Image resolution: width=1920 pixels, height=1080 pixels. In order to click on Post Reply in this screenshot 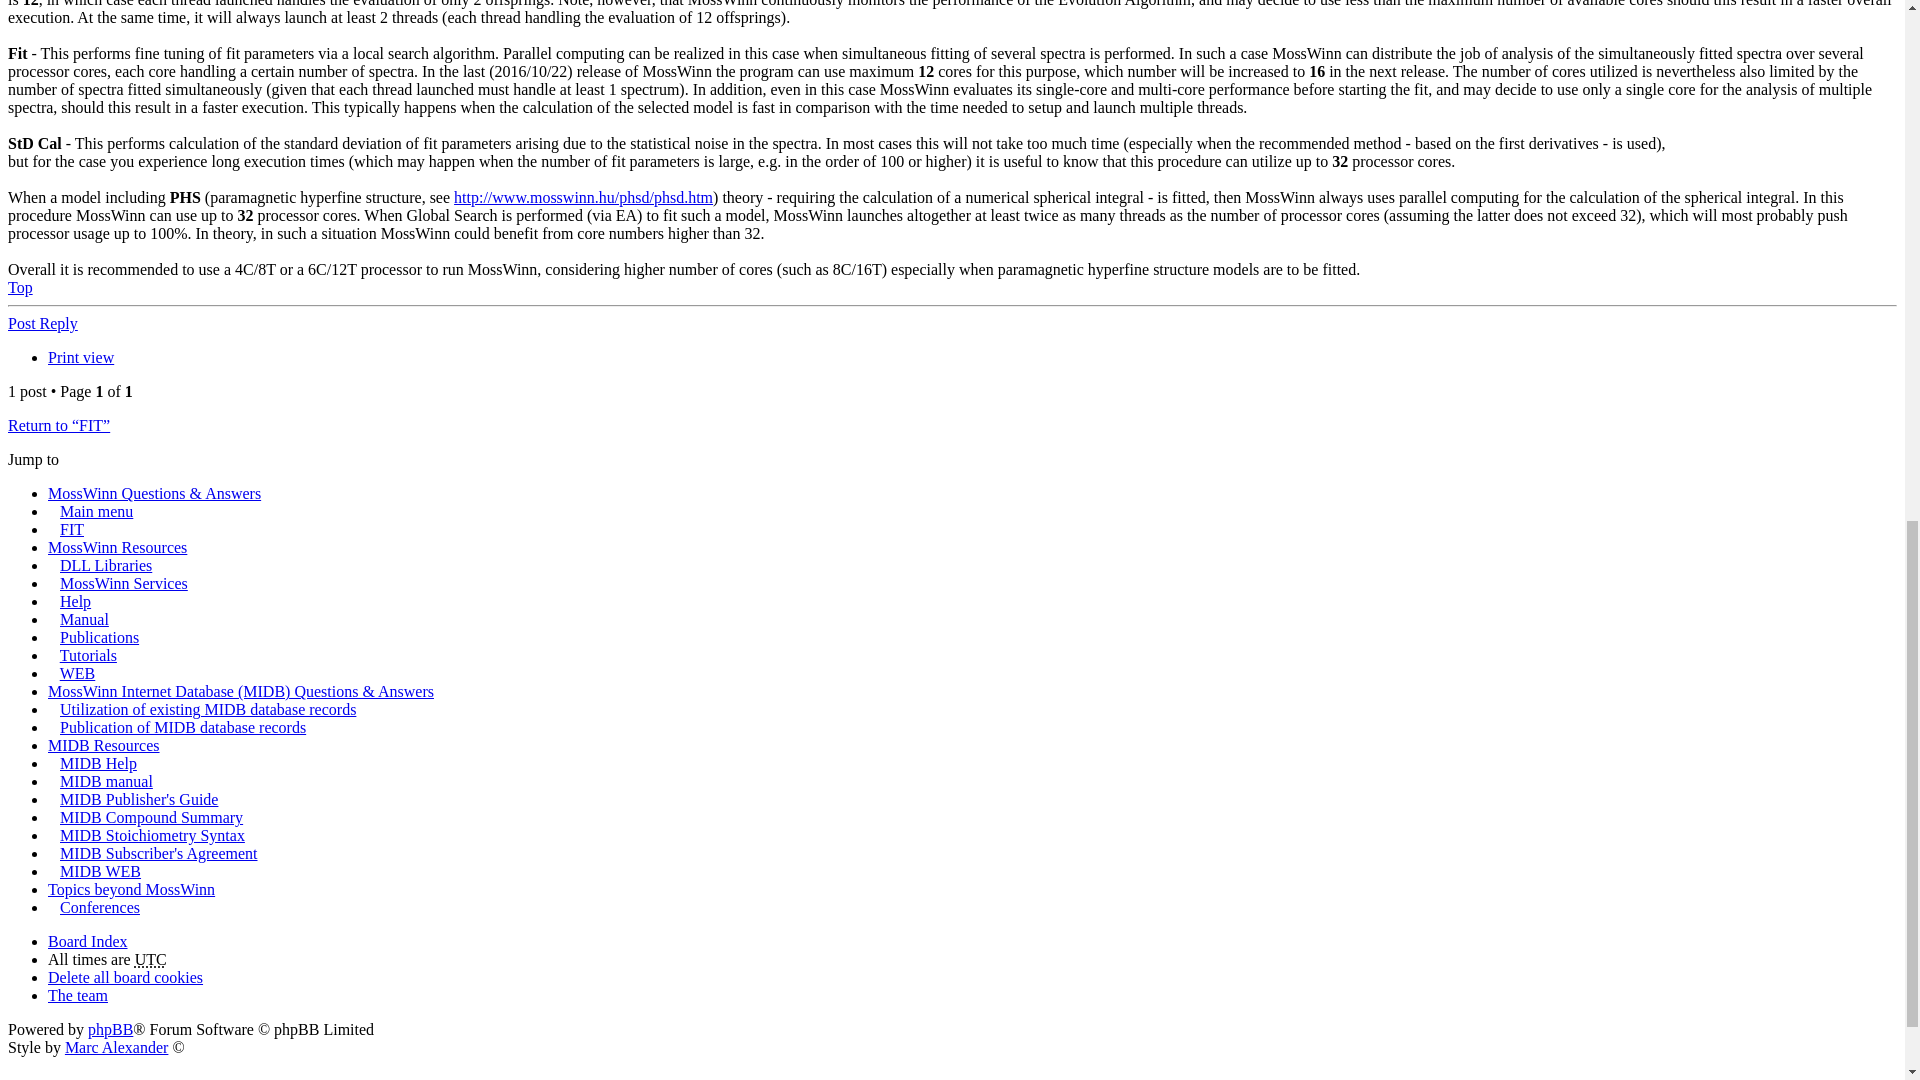, I will do `click(42, 323)`.